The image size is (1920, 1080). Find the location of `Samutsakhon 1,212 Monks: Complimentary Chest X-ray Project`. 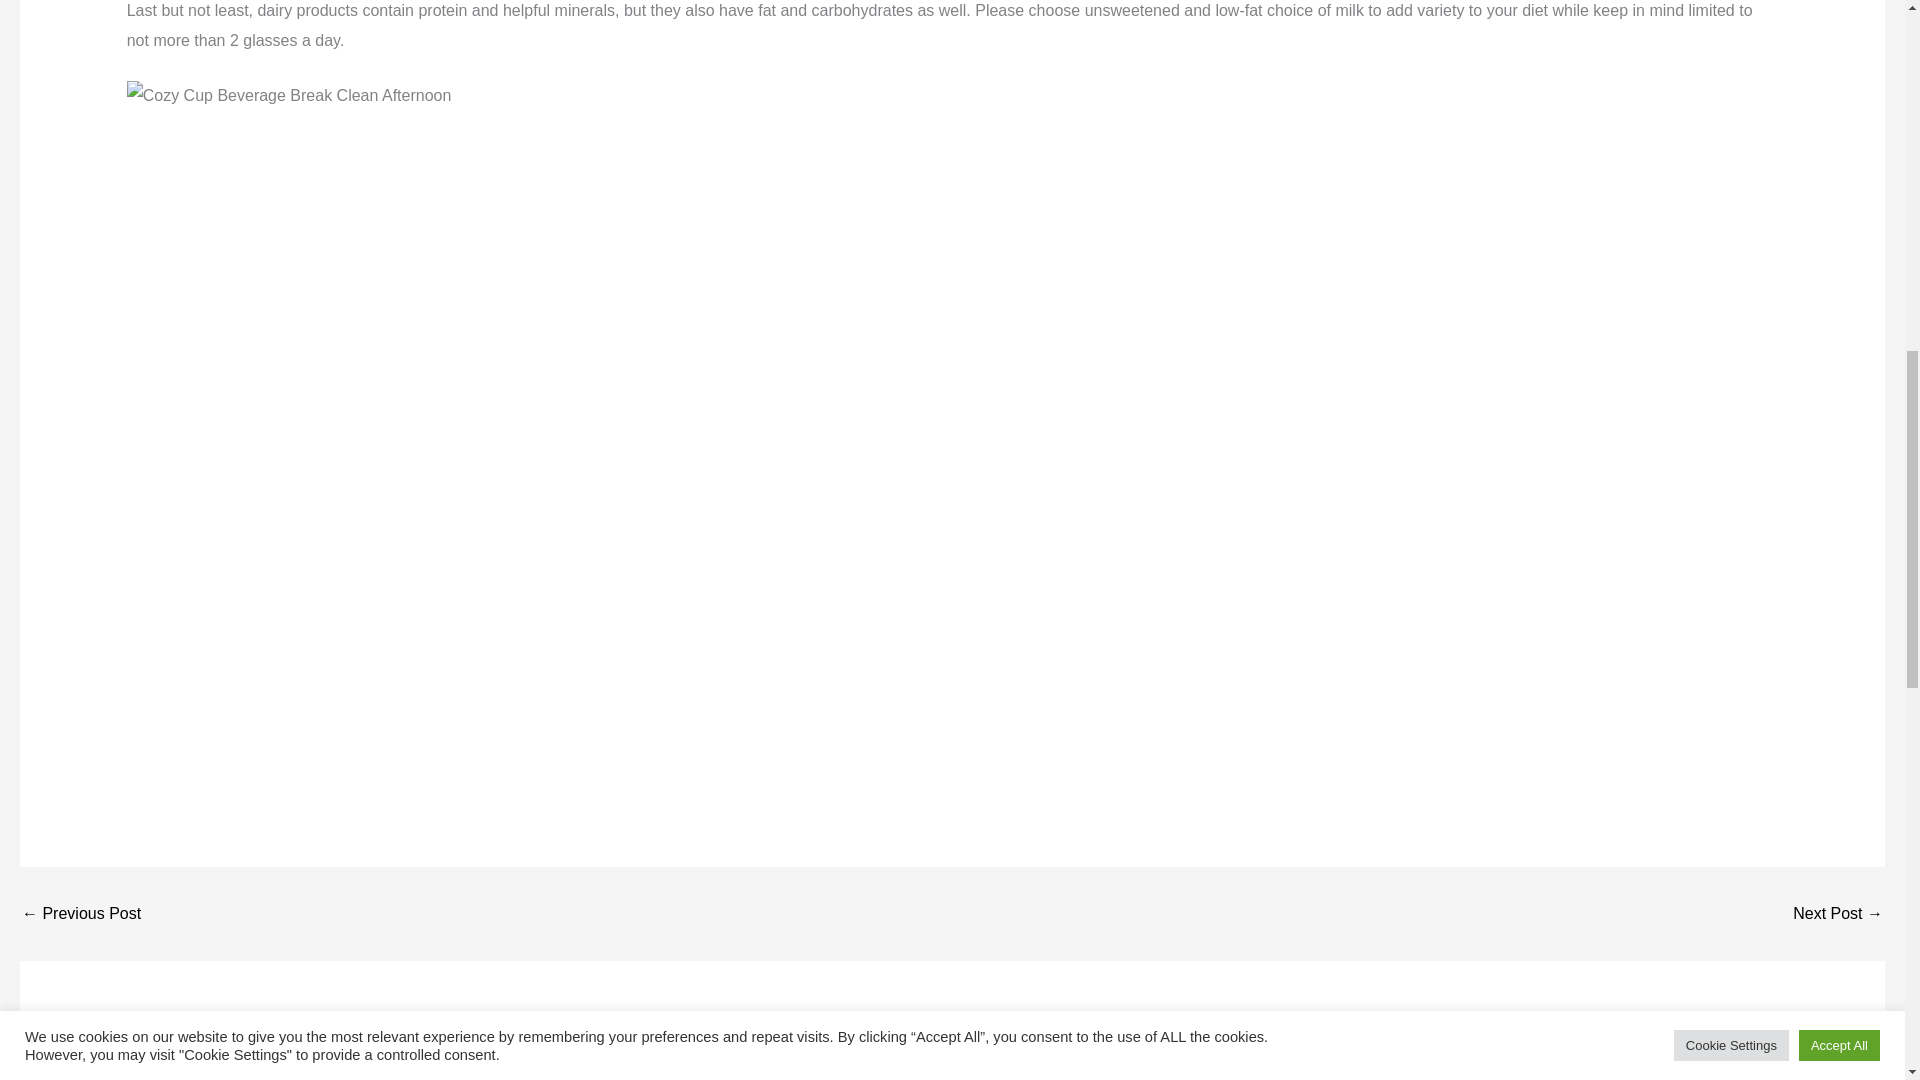

Samutsakhon 1,212 Monks: Complimentary Chest X-ray Project is located at coordinates (1838, 914).